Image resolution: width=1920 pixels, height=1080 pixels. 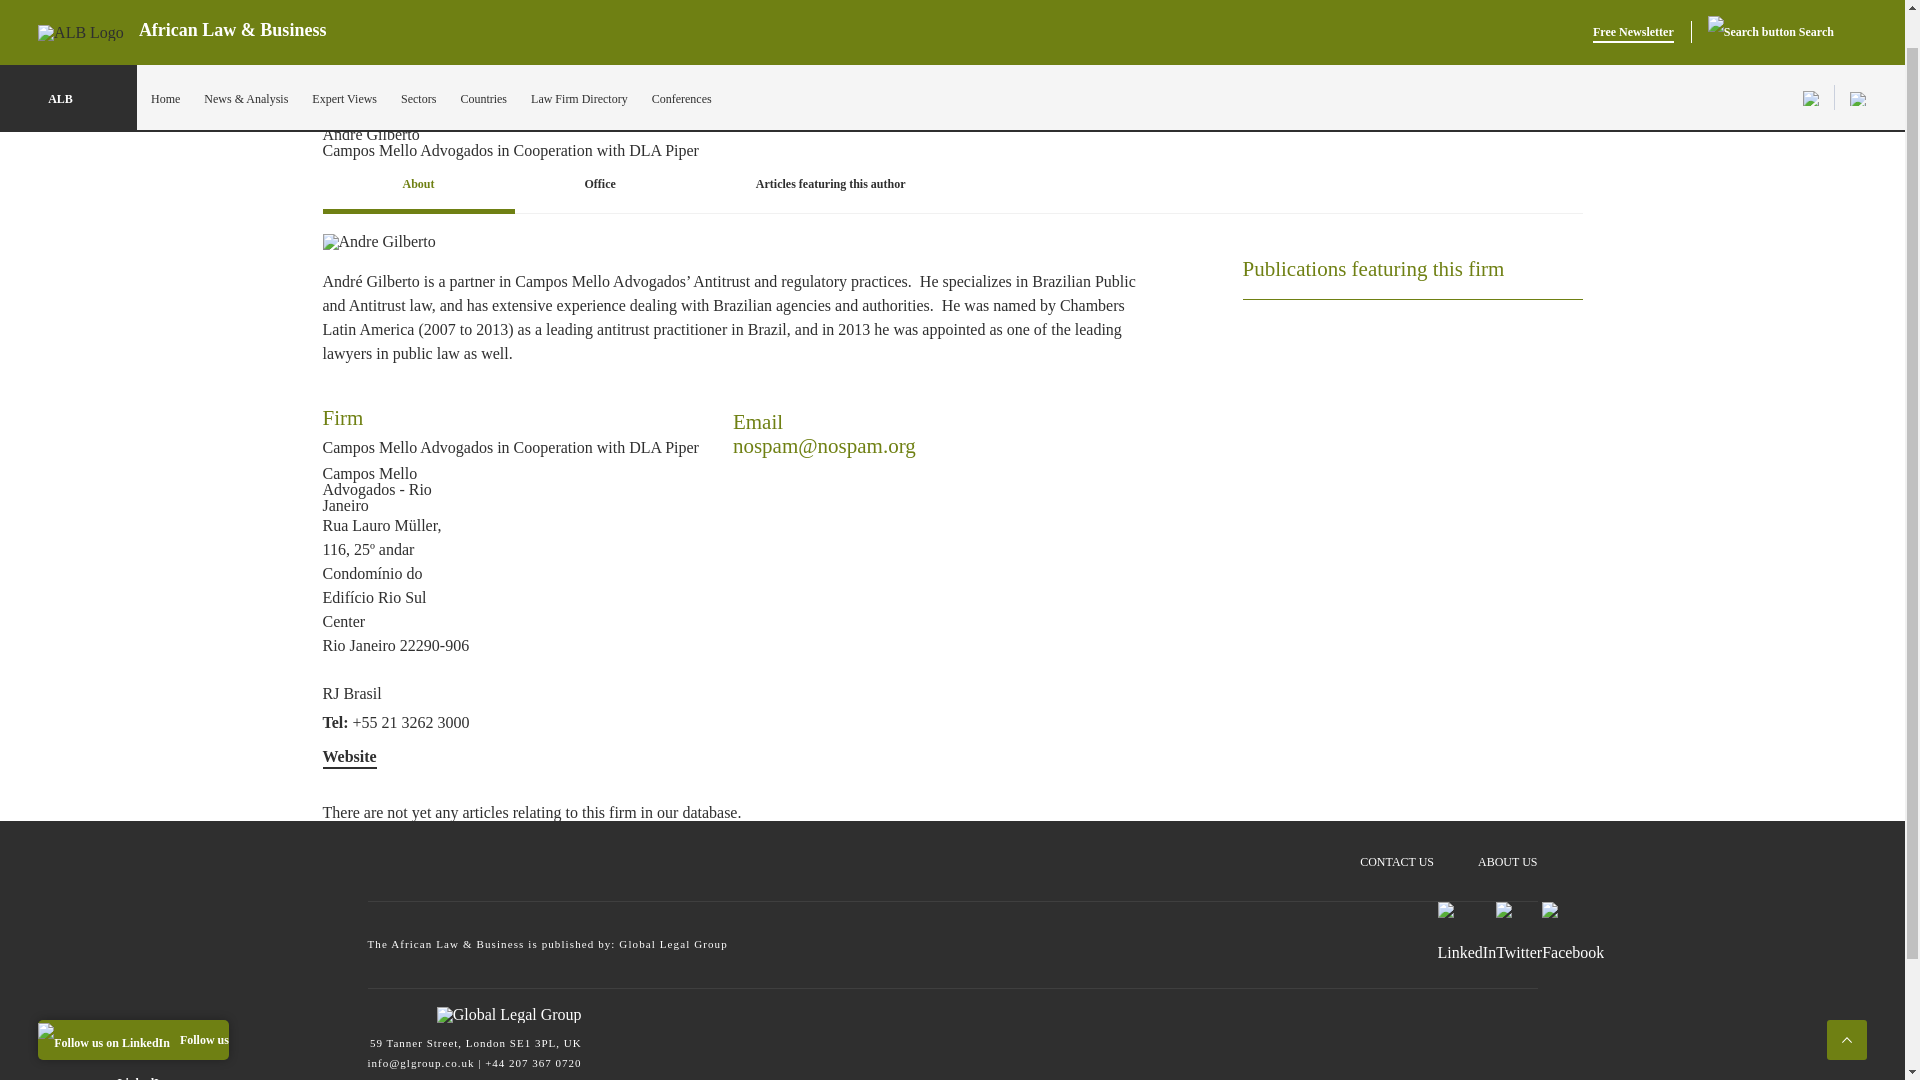 What do you see at coordinates (344, 59) in the screenshot?
I see `Expert Views` at bounding box center [344, 59].